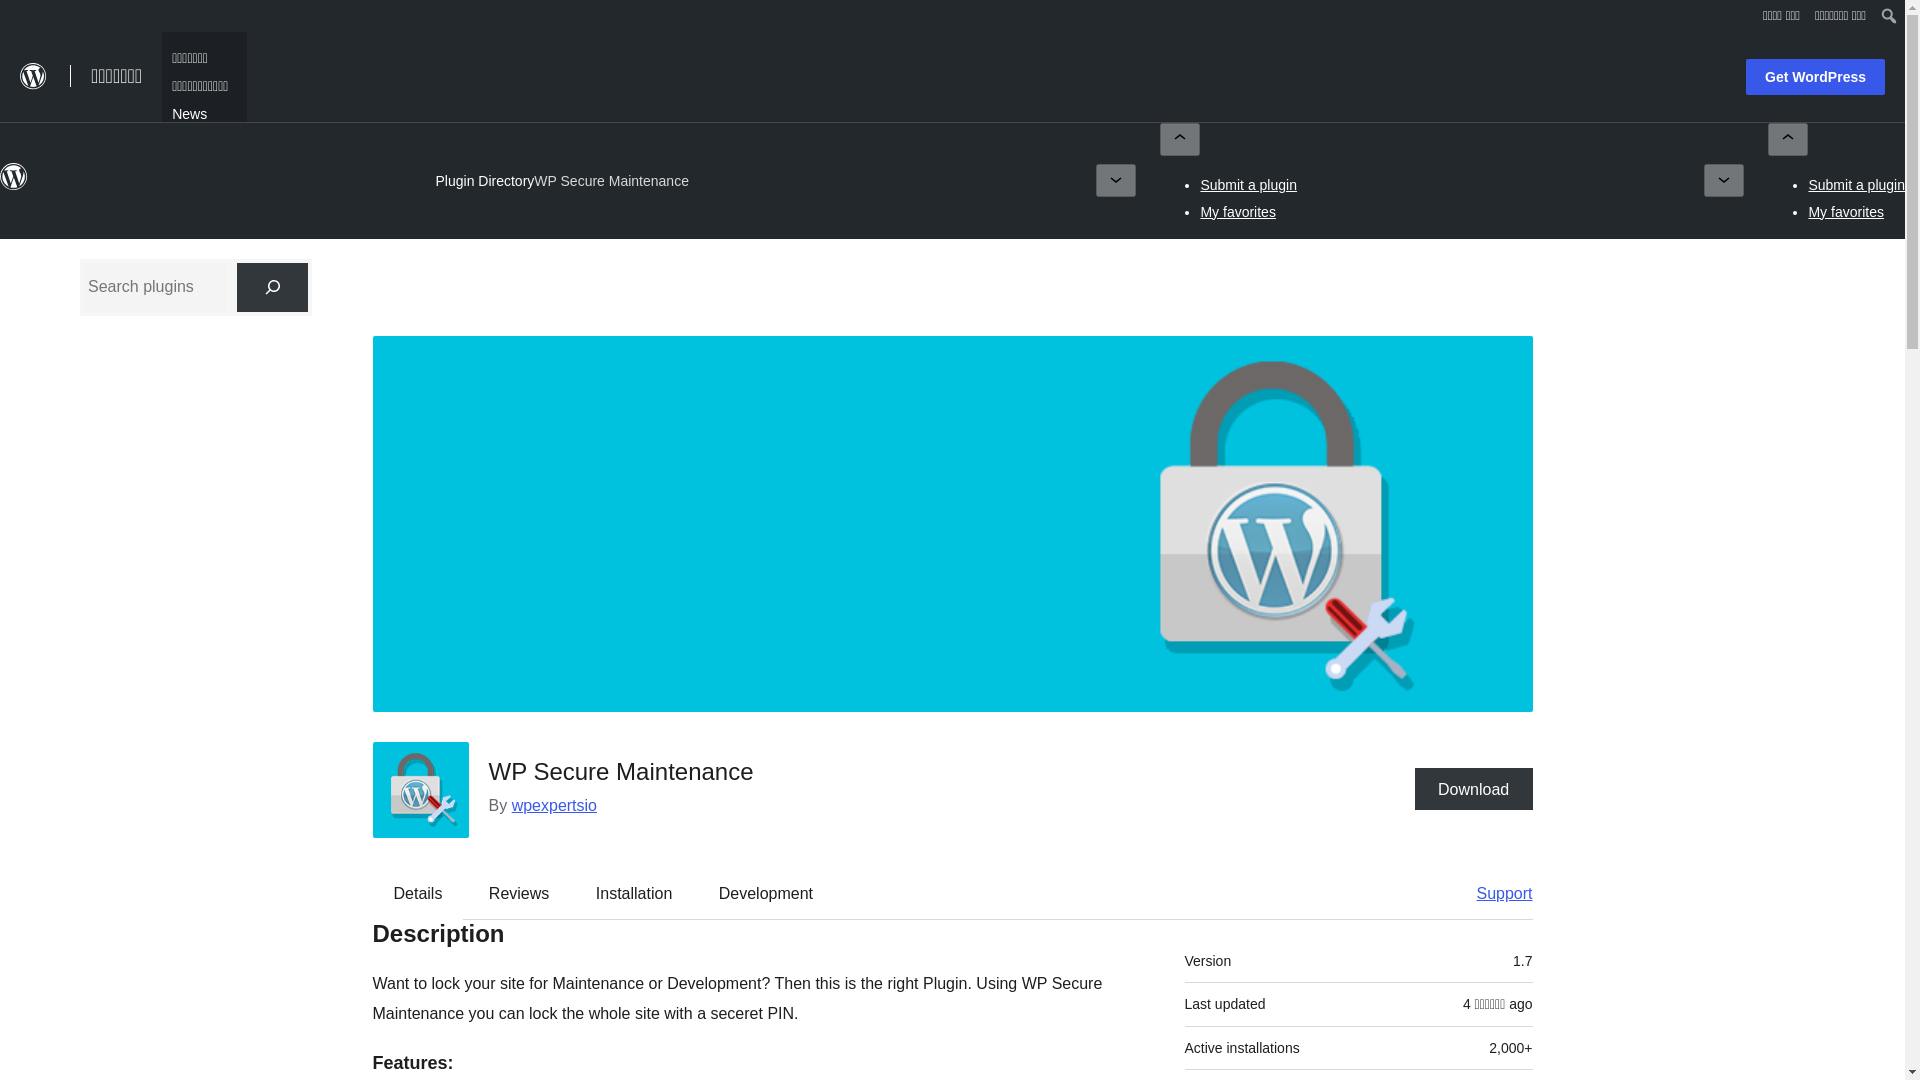  Describe the element at coordinates (1815, 77) in the screenshot. I see `Get WordPress` at that location.